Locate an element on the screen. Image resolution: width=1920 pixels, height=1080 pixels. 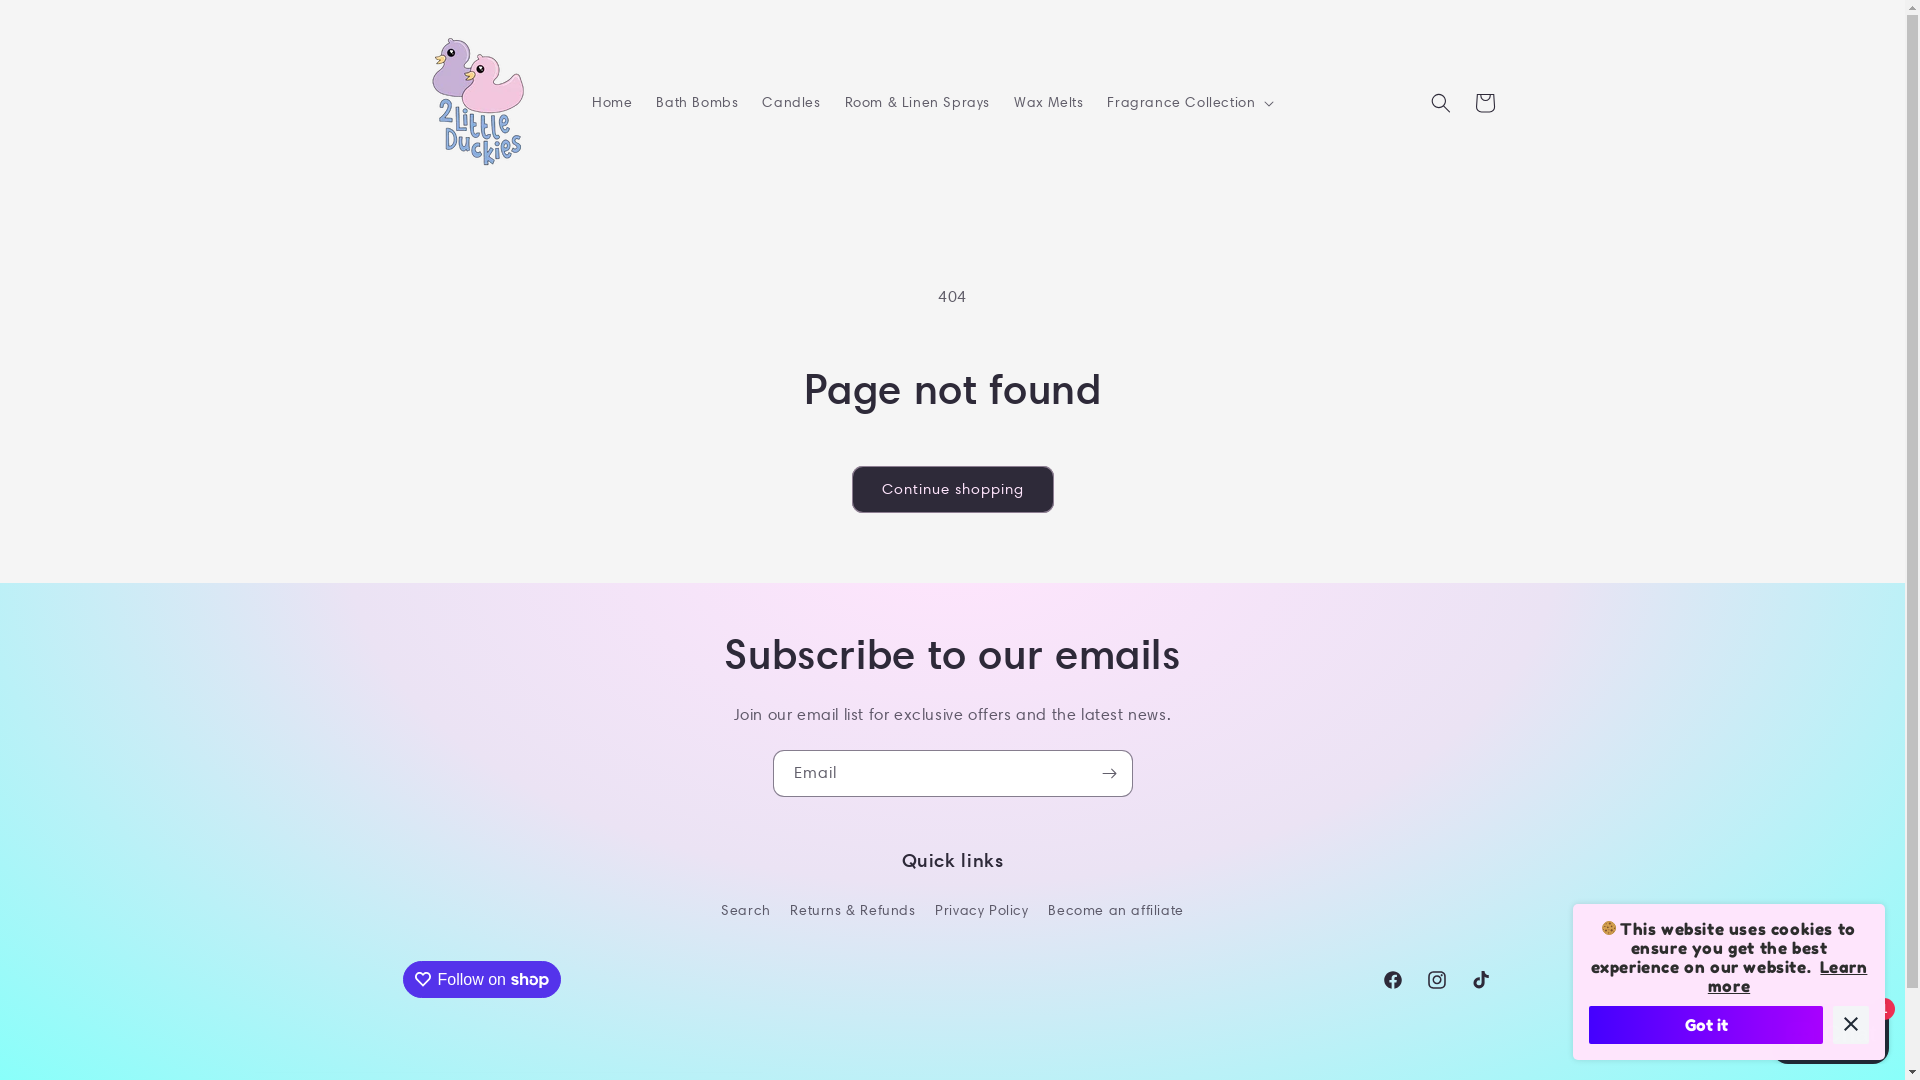
Become an affiliate is located at coordinates (1116, 910).